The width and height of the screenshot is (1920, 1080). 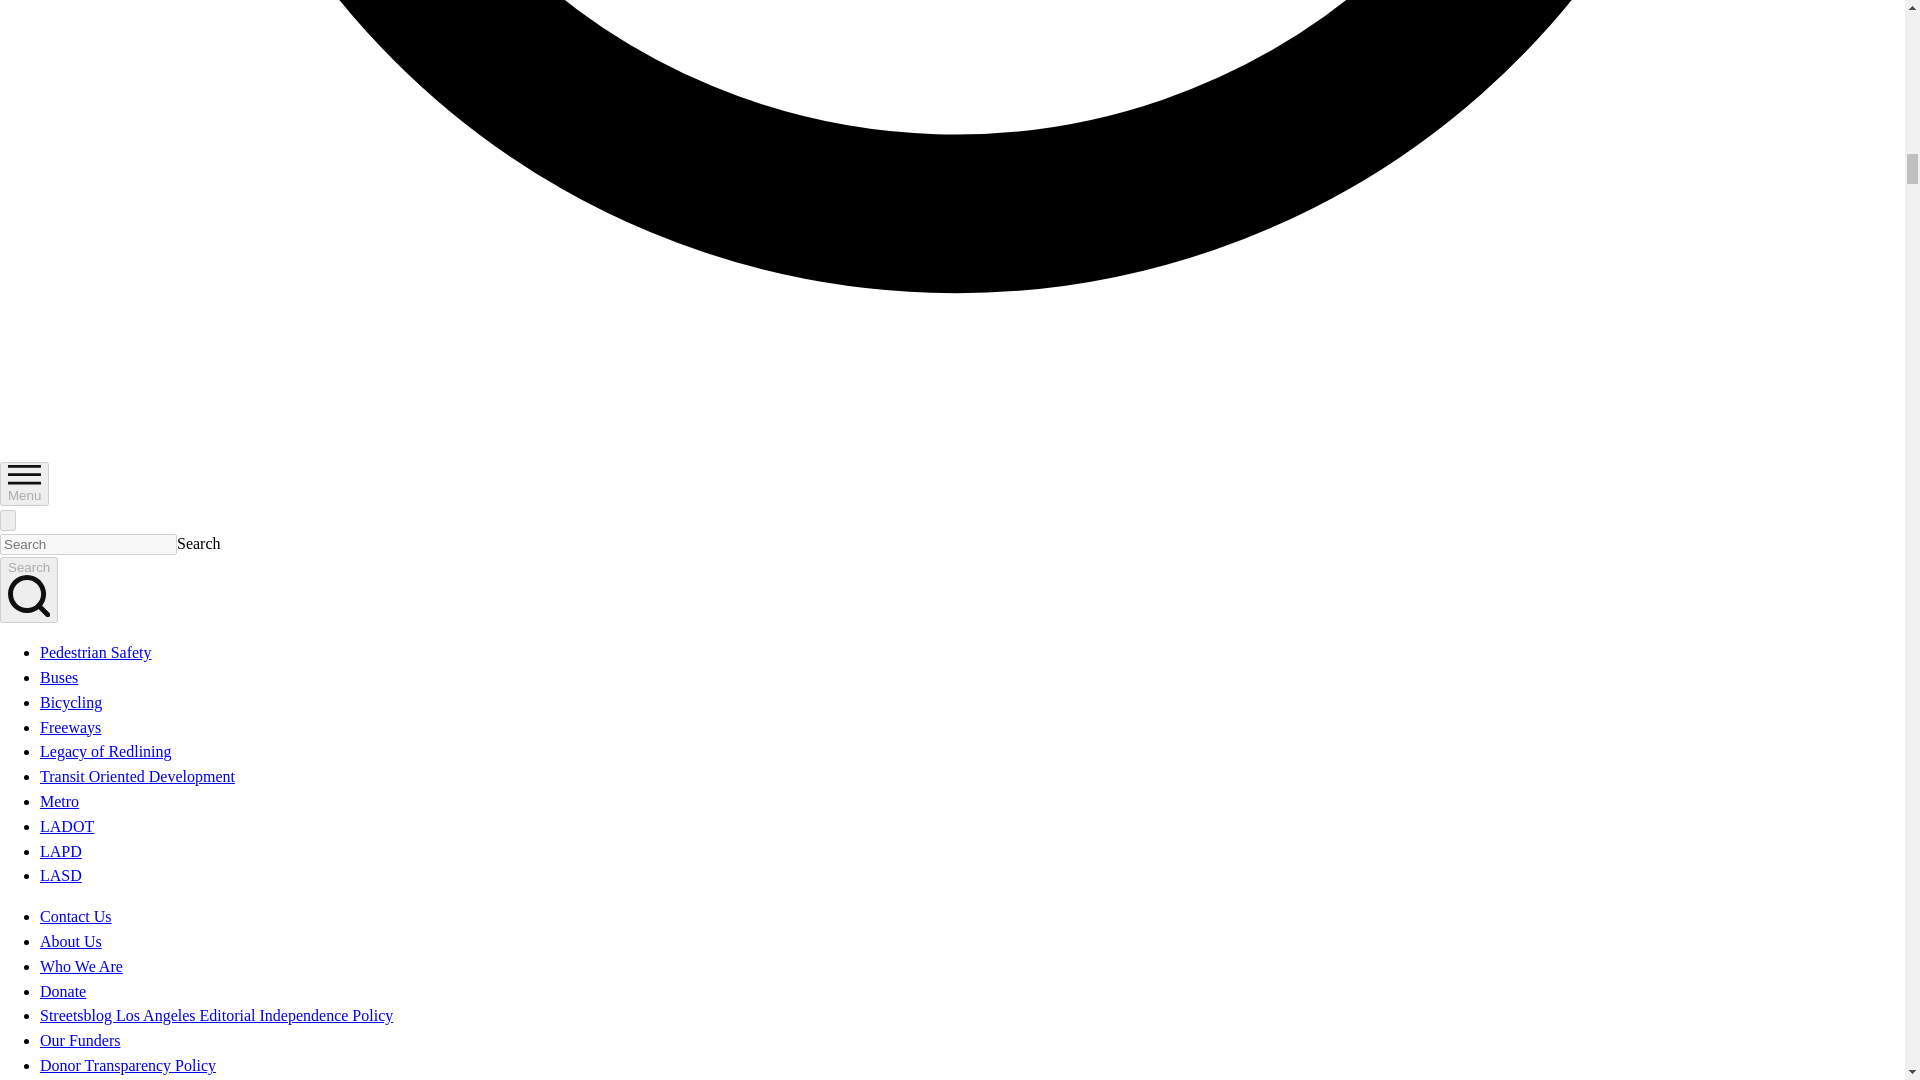 I want to click on Transit Oriented Development, so click(x=137, y=776).